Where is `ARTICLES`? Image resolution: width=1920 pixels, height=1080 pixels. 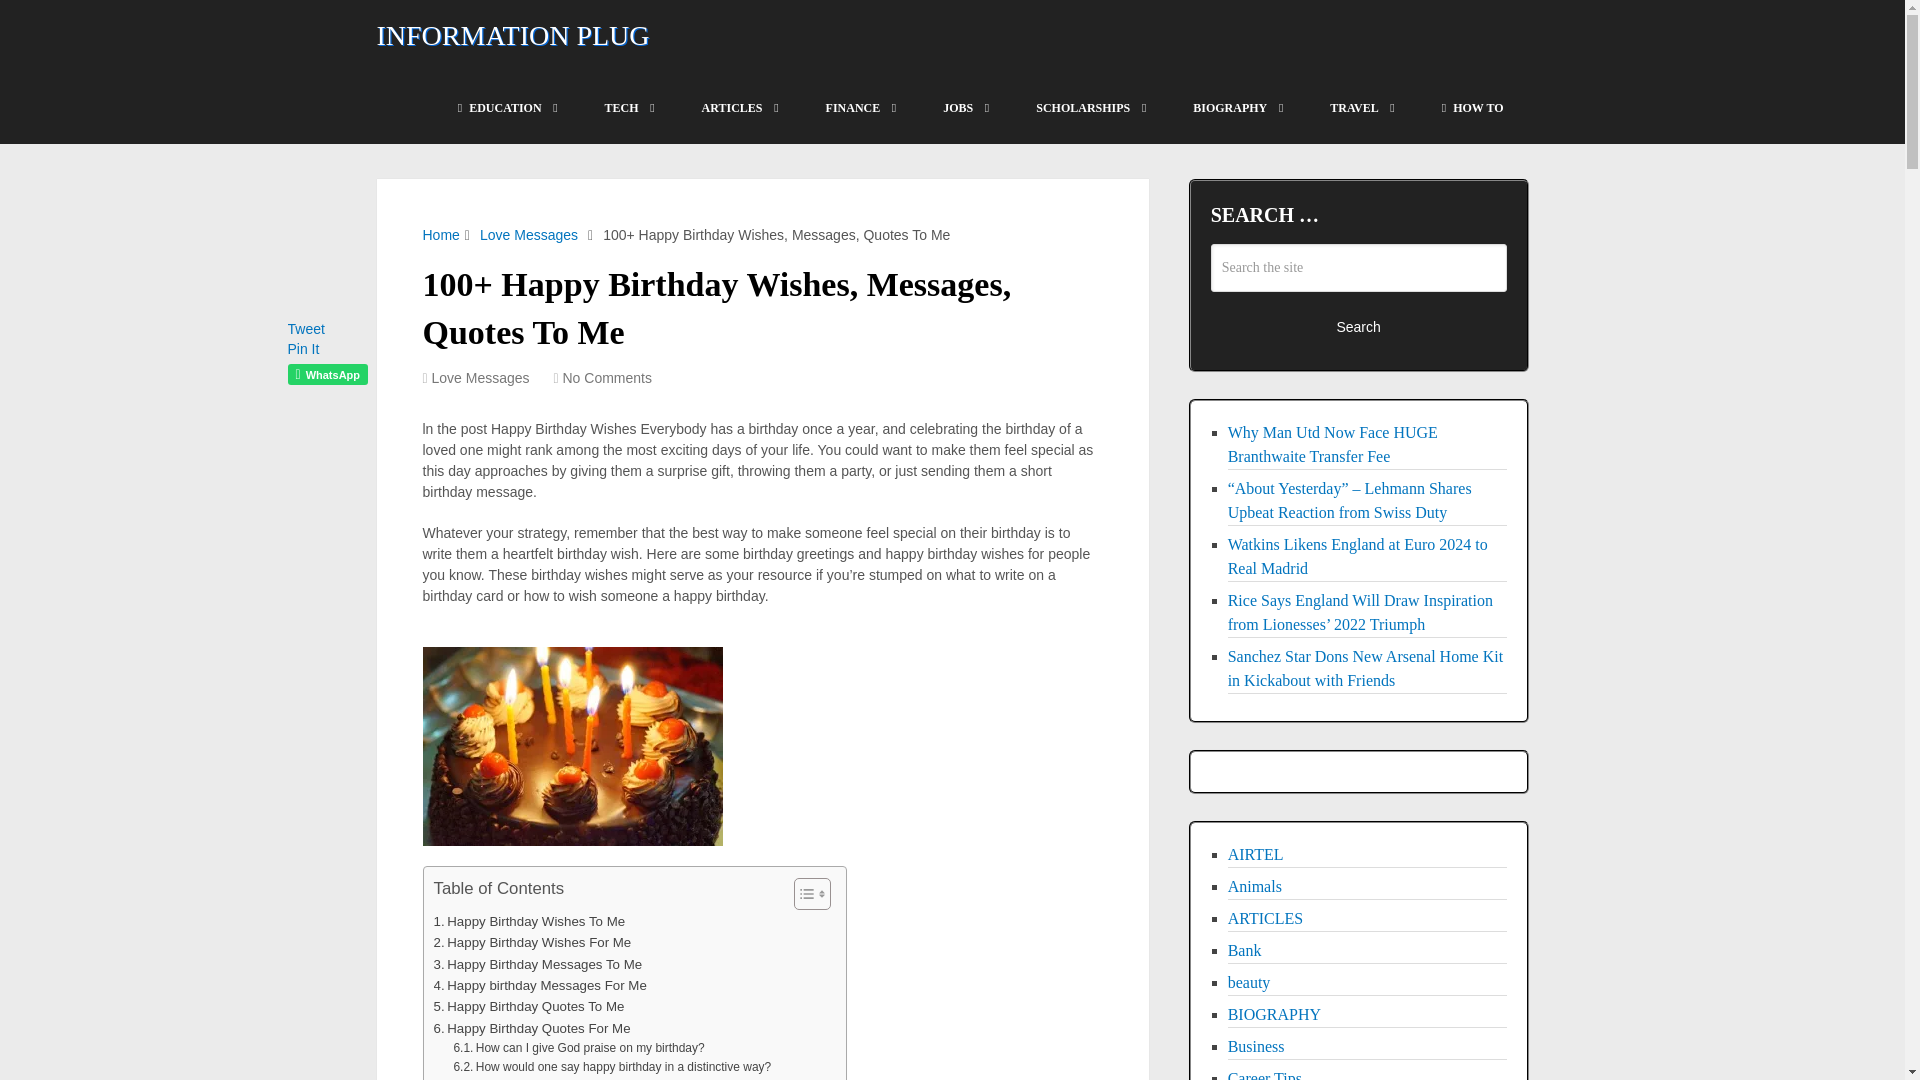 ARTICLES is located at coordinates (738, 108).